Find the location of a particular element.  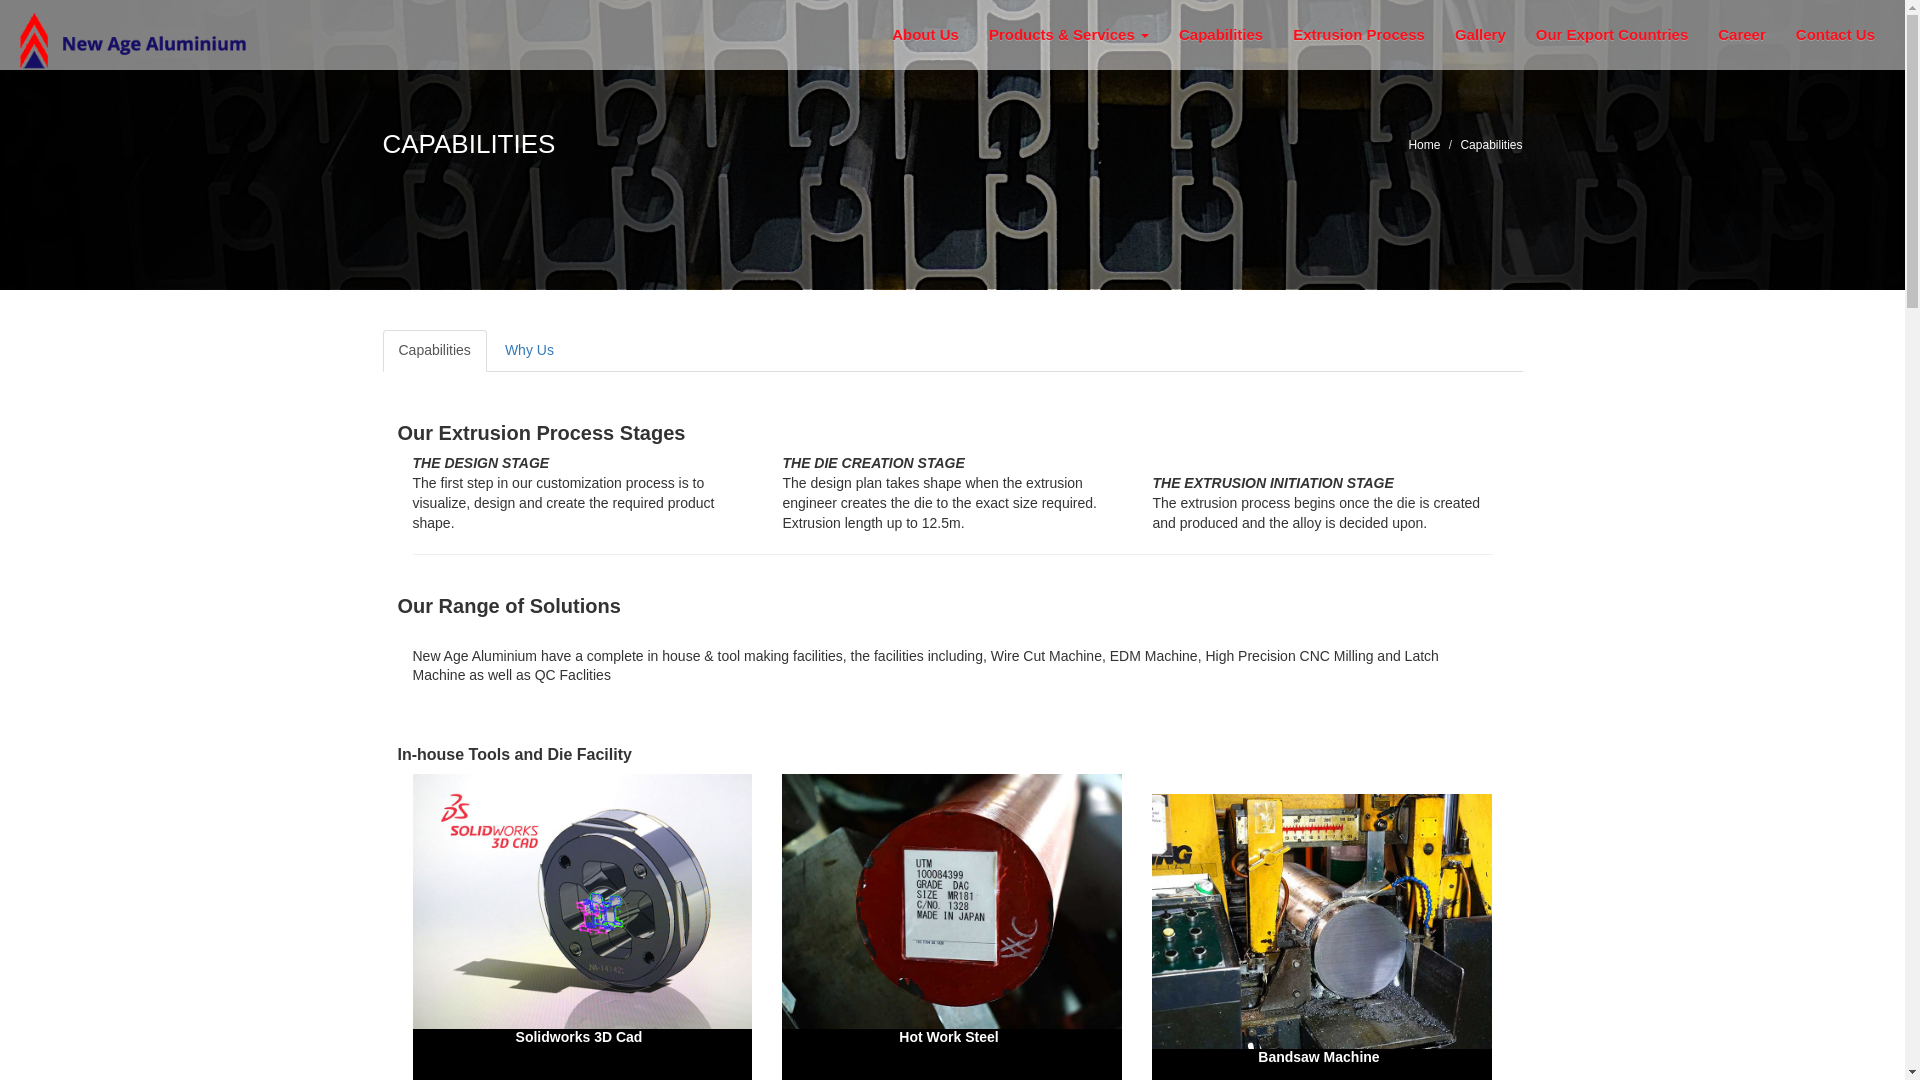

Career is located at coordinates (1742, 34).